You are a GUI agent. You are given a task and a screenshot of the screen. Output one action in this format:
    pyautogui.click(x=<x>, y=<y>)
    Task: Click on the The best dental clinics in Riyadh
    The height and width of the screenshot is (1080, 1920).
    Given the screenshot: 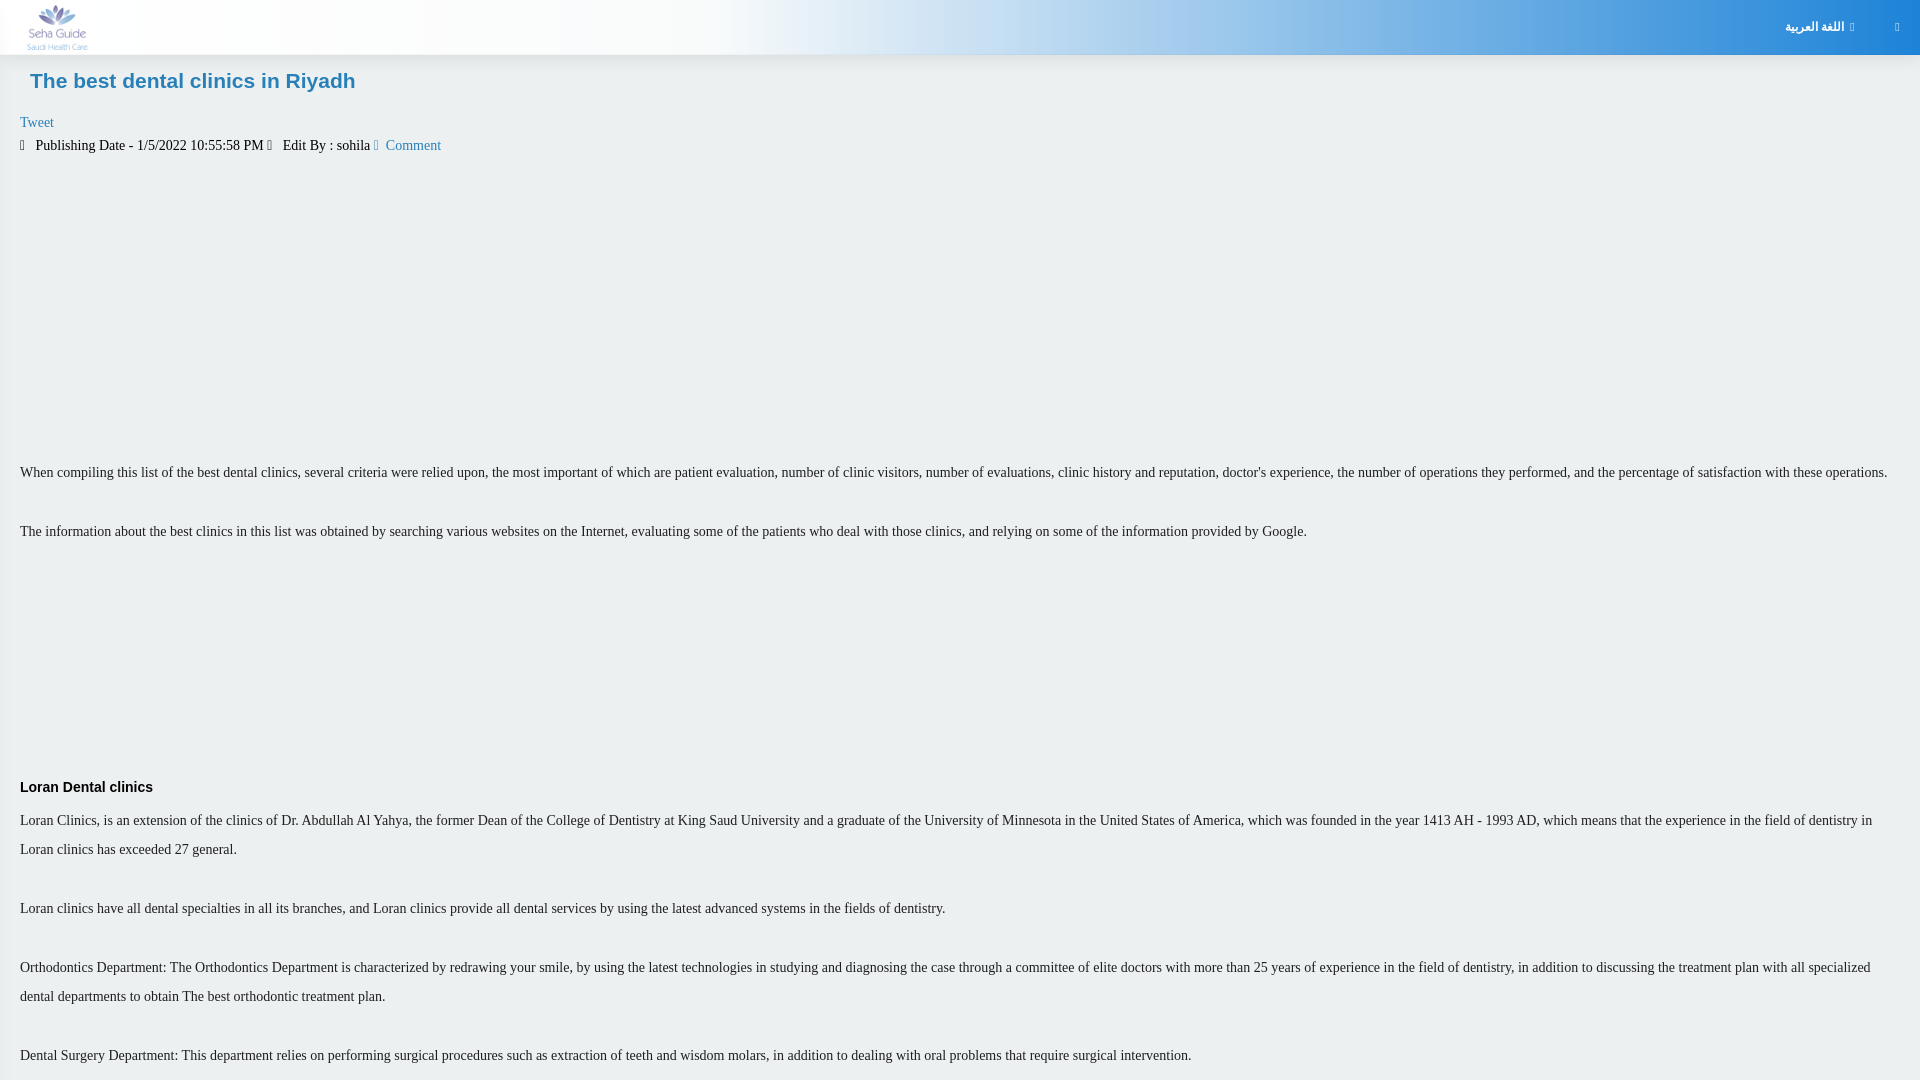 What is the action you would take?
    pyautogui.click(x=192, y=80)
    